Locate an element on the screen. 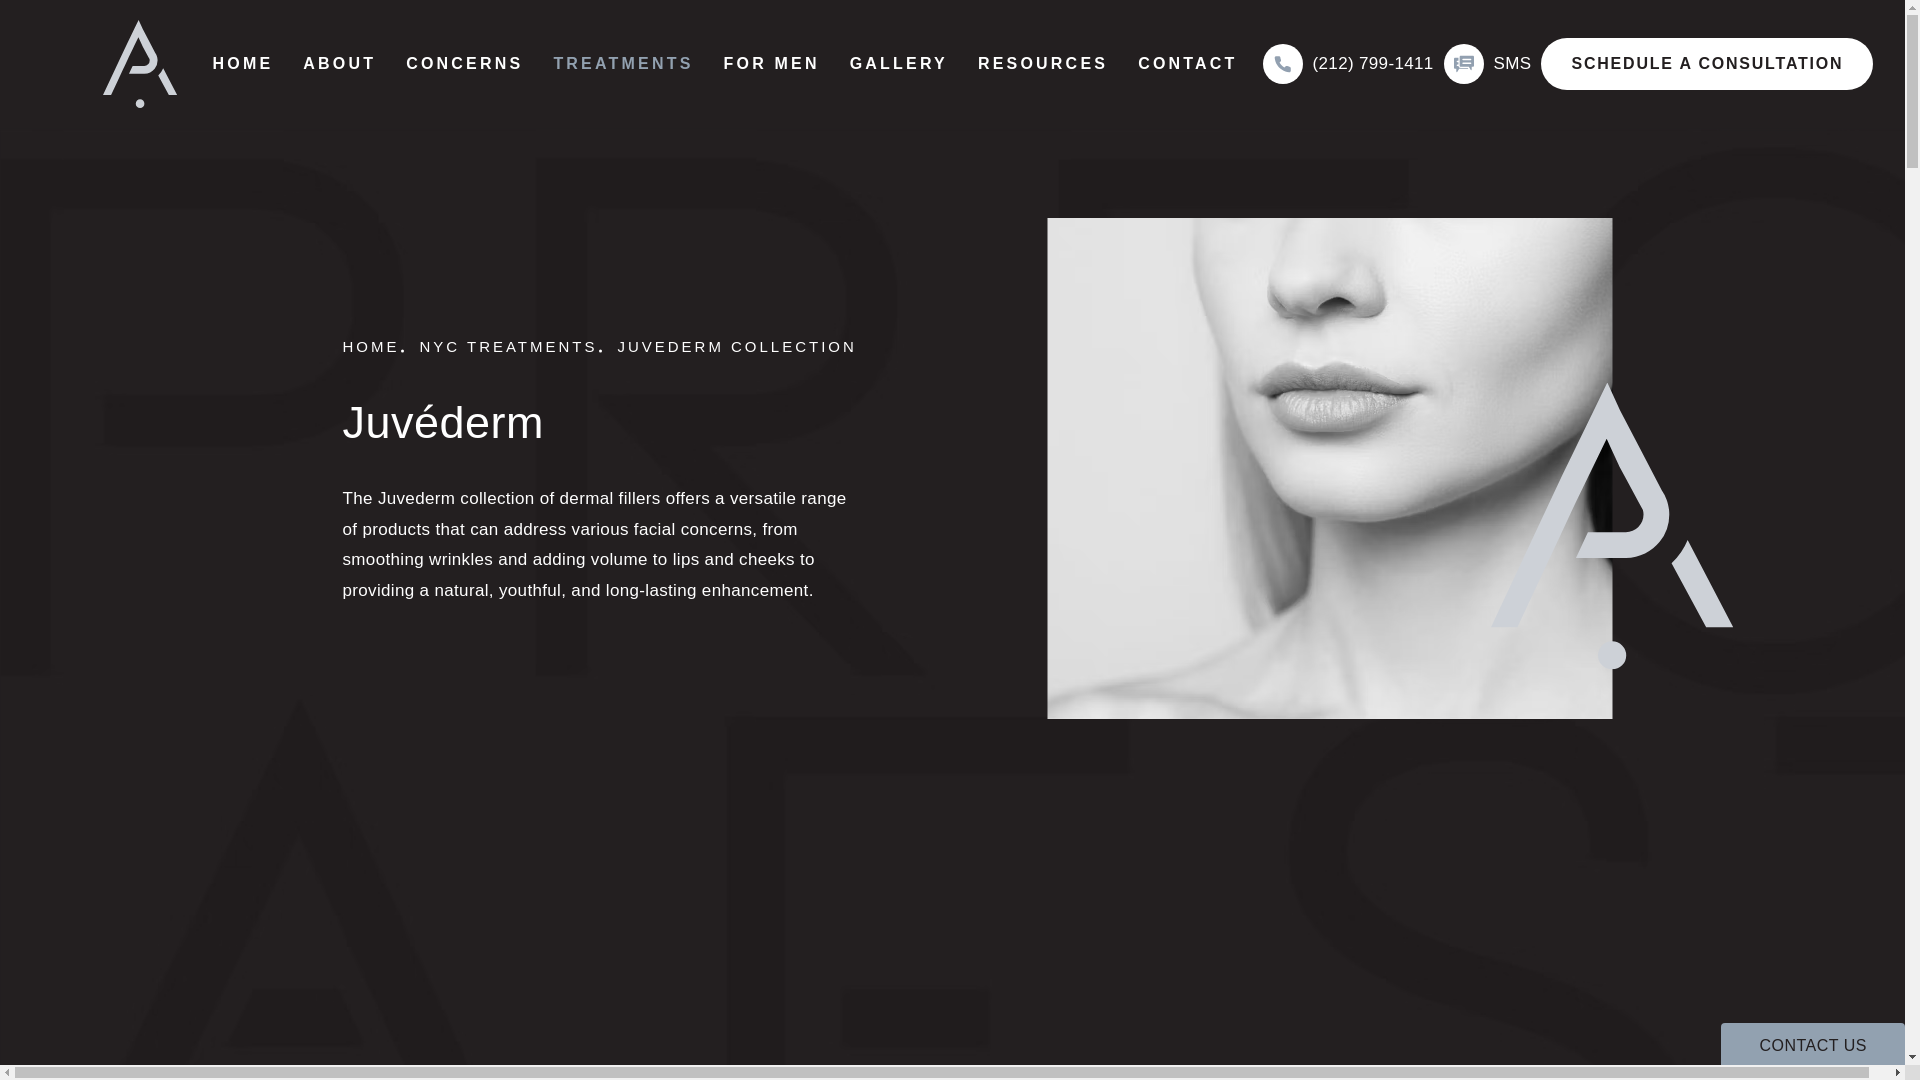 The width and height of the screenshot is (1920, 1080). TREATMENTS is located at coordinates (622, 63).